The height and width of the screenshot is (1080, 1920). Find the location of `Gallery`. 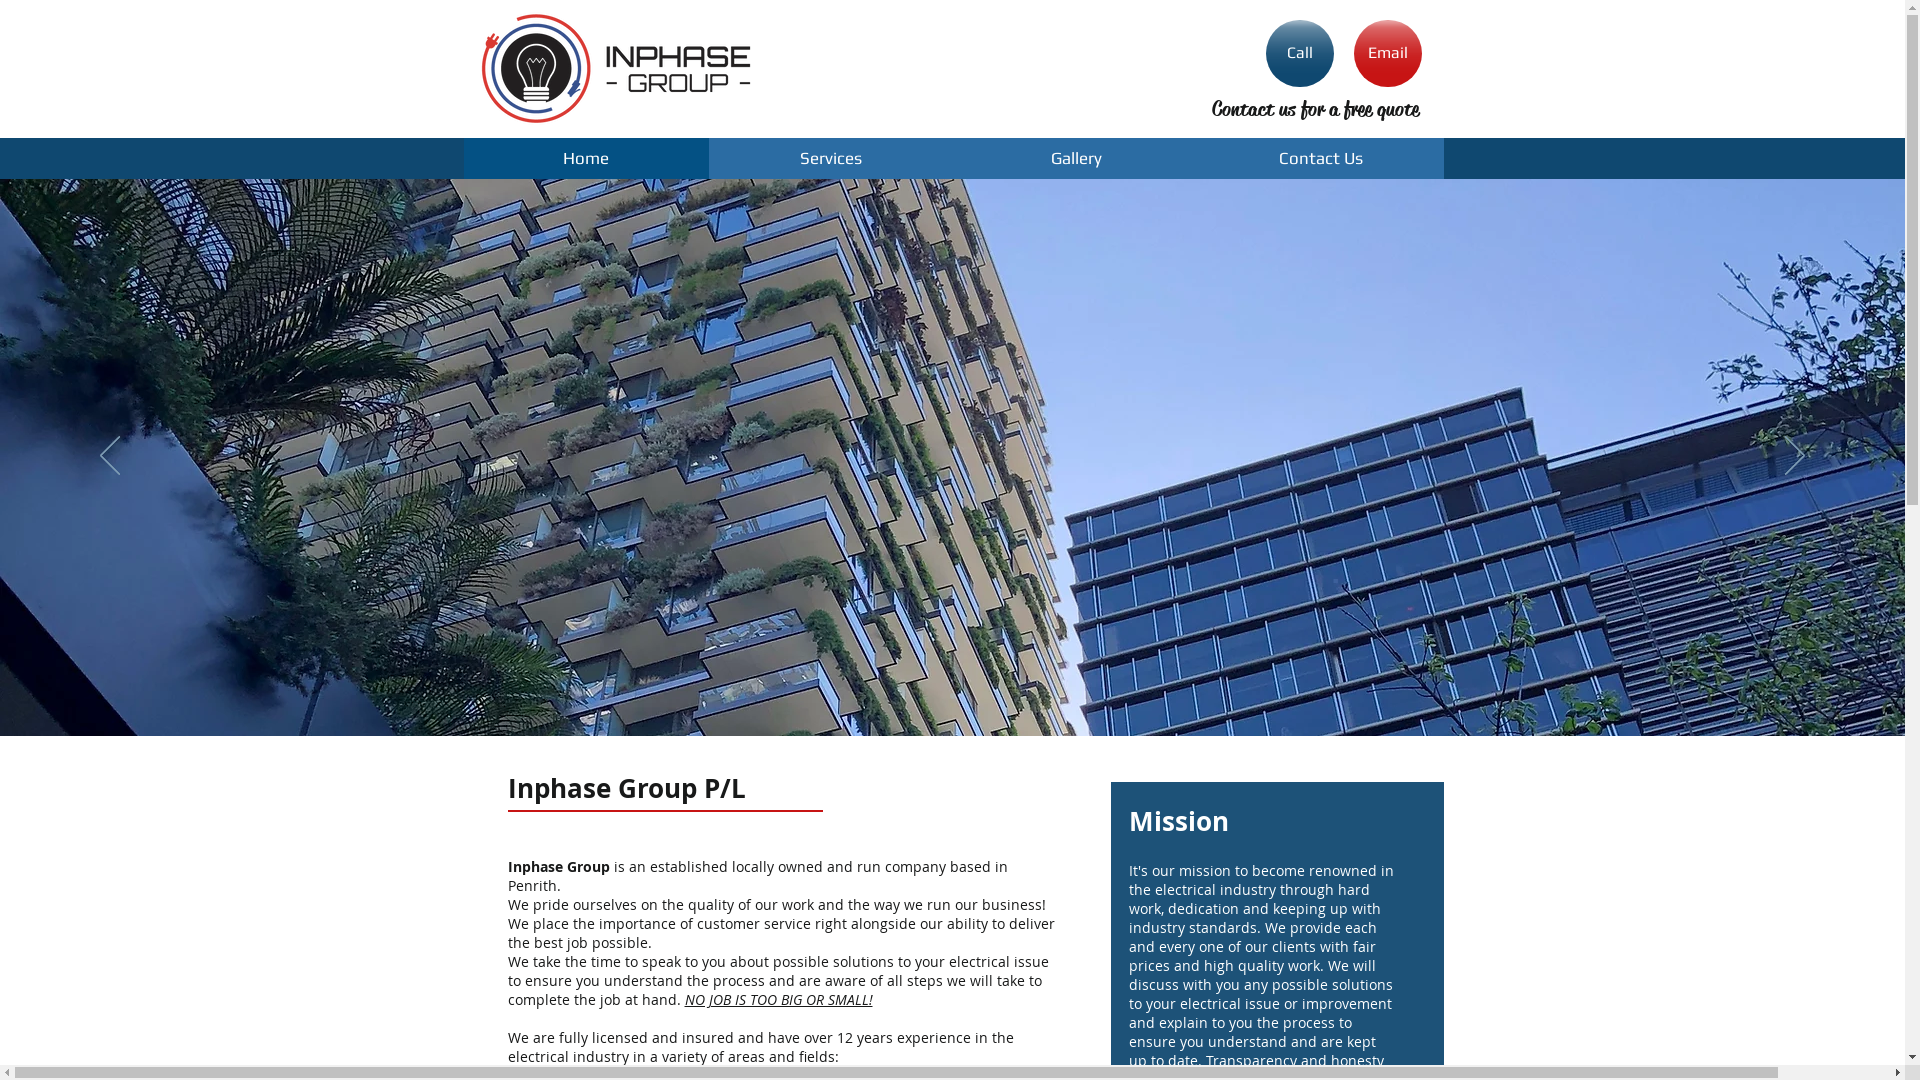

Gallery is located at coordinates (1076, 158).